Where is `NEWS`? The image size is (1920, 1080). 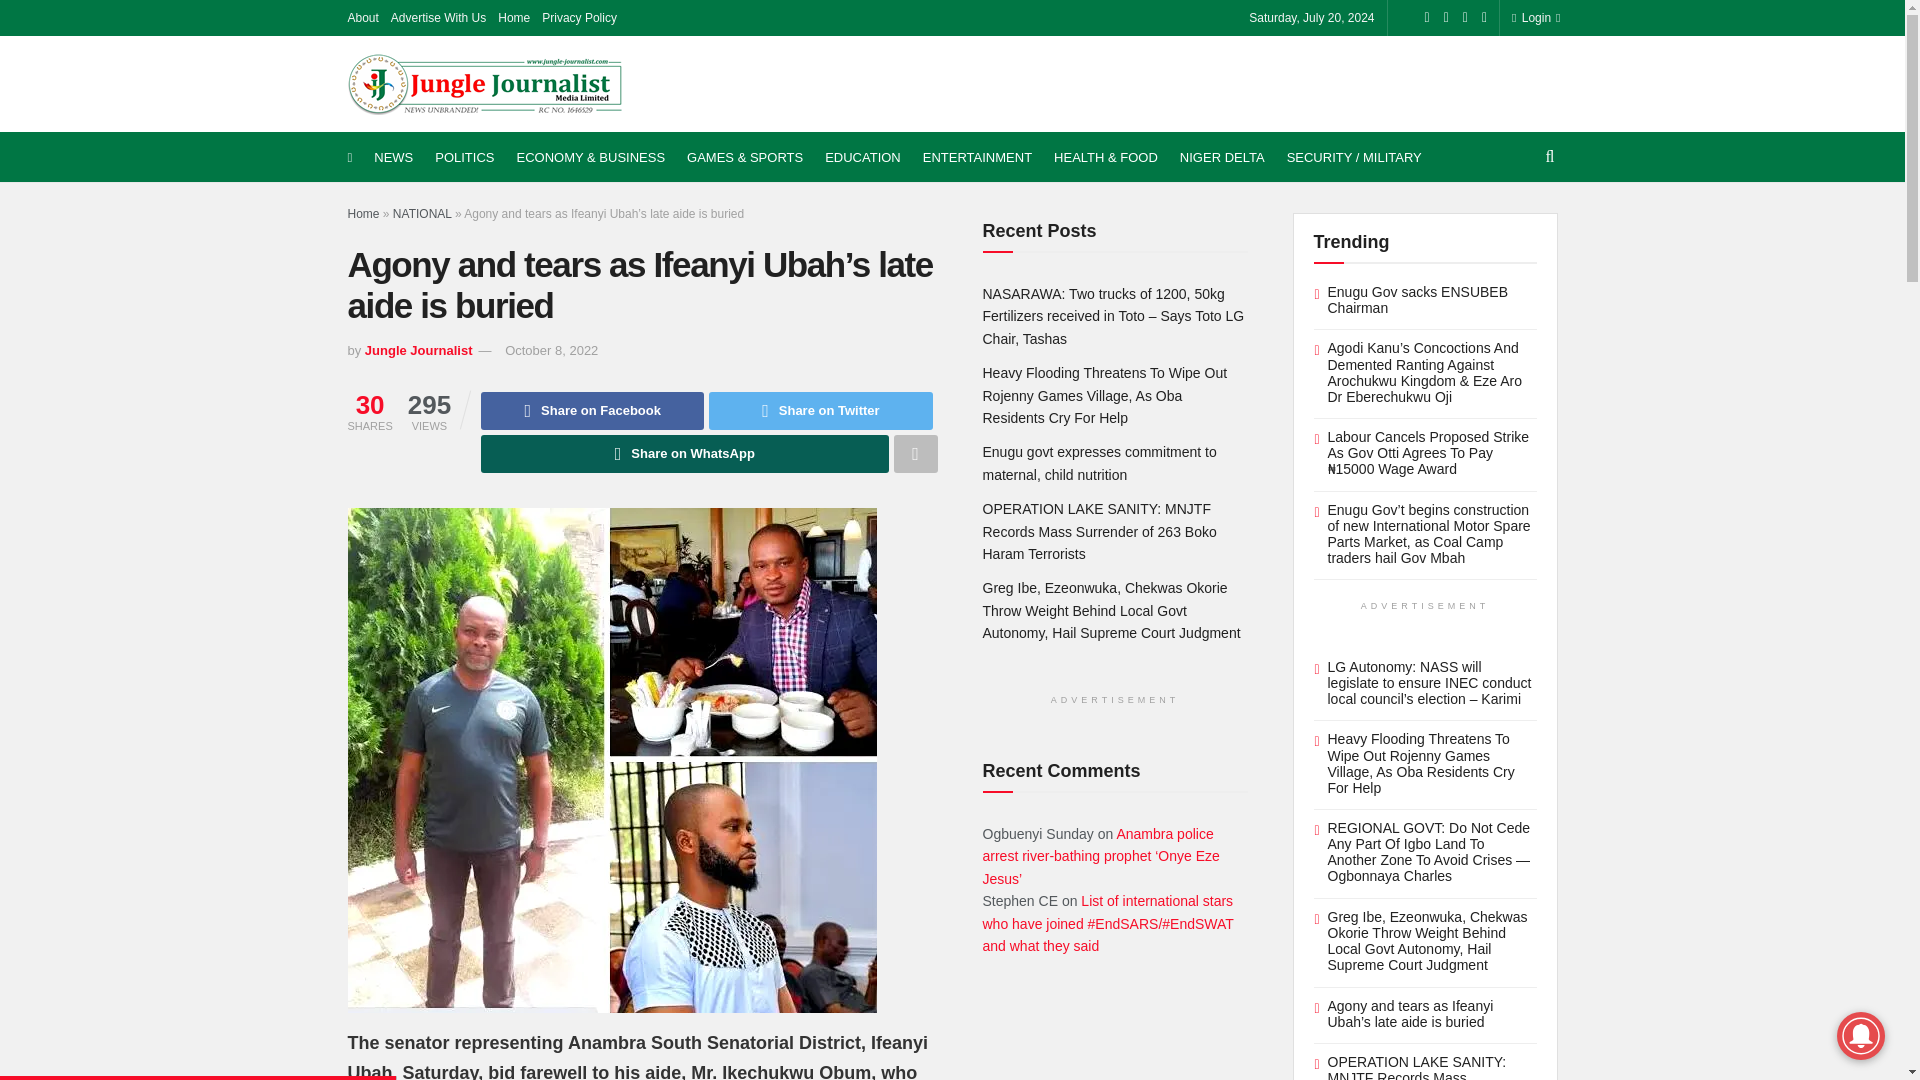
NEWS is located at coordinates (393, 157).